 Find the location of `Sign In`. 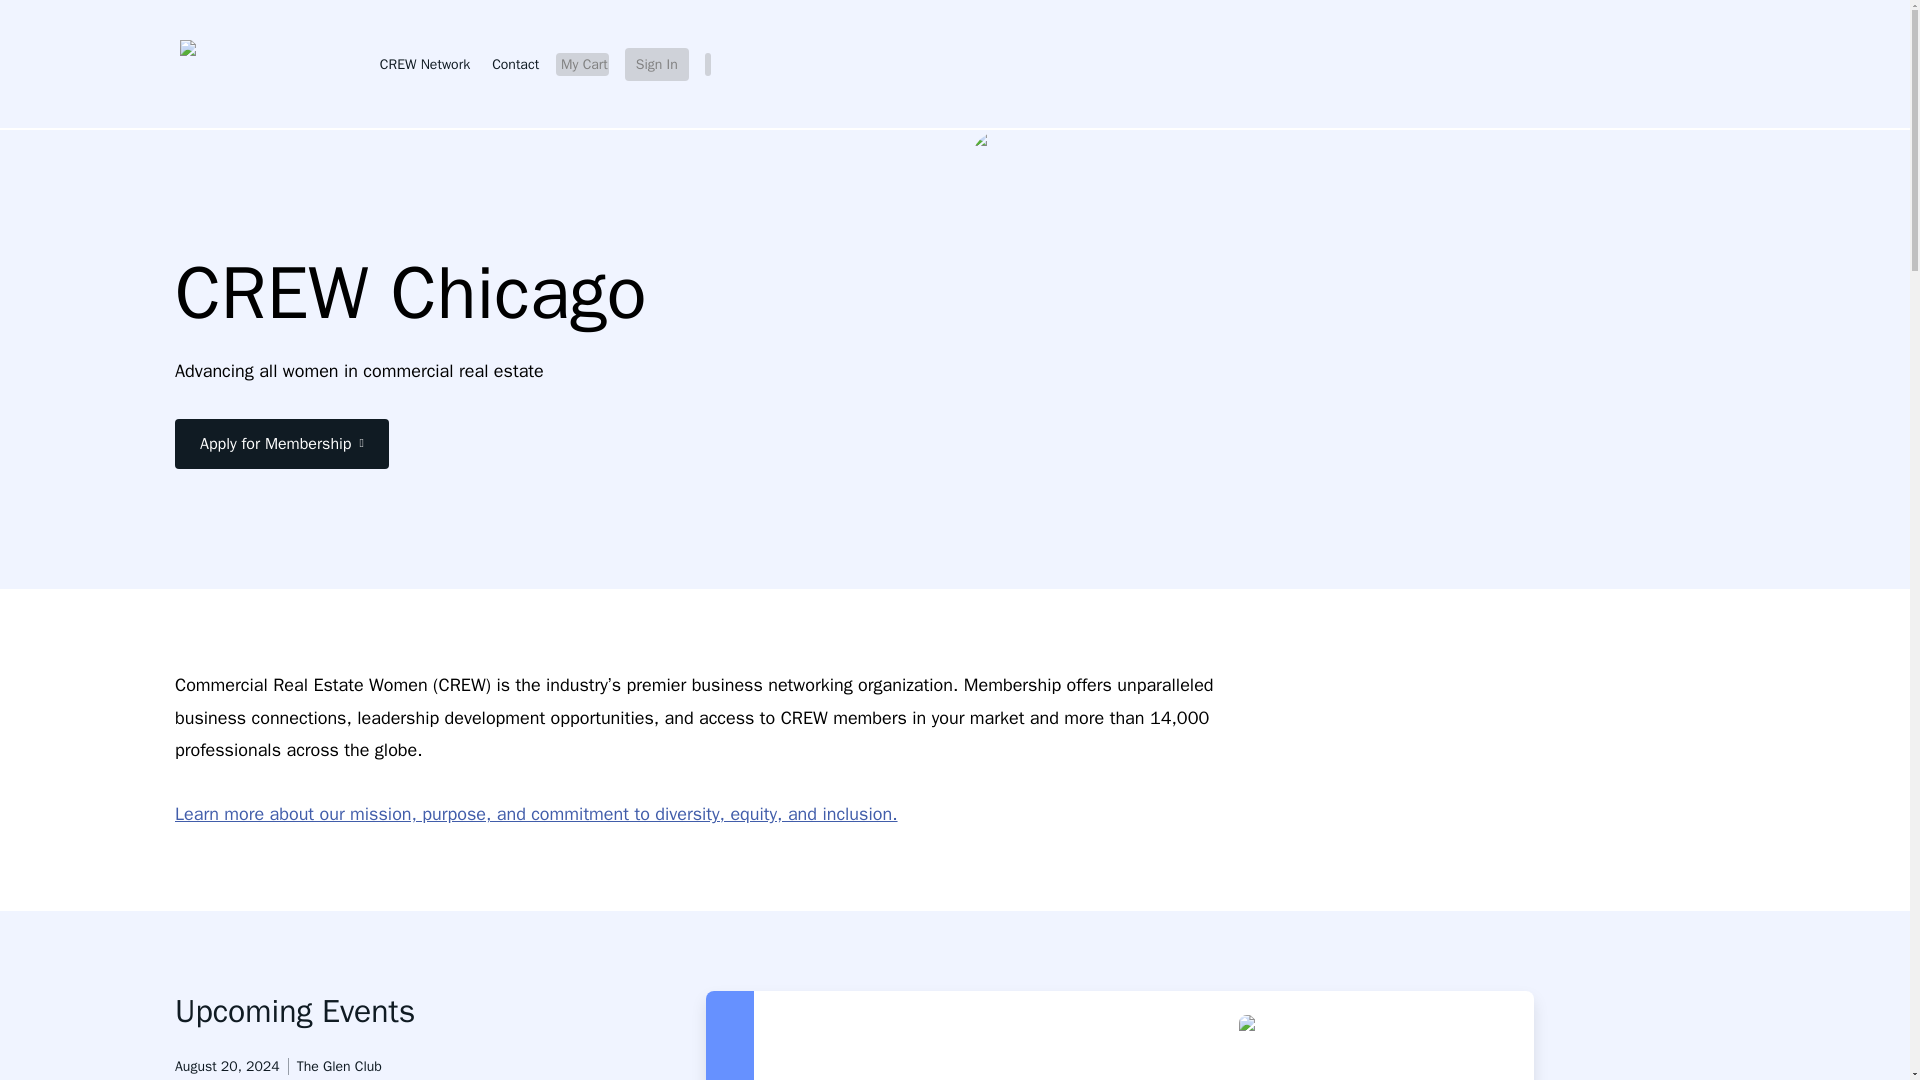

Sign In is located at coordinates (657, 64).